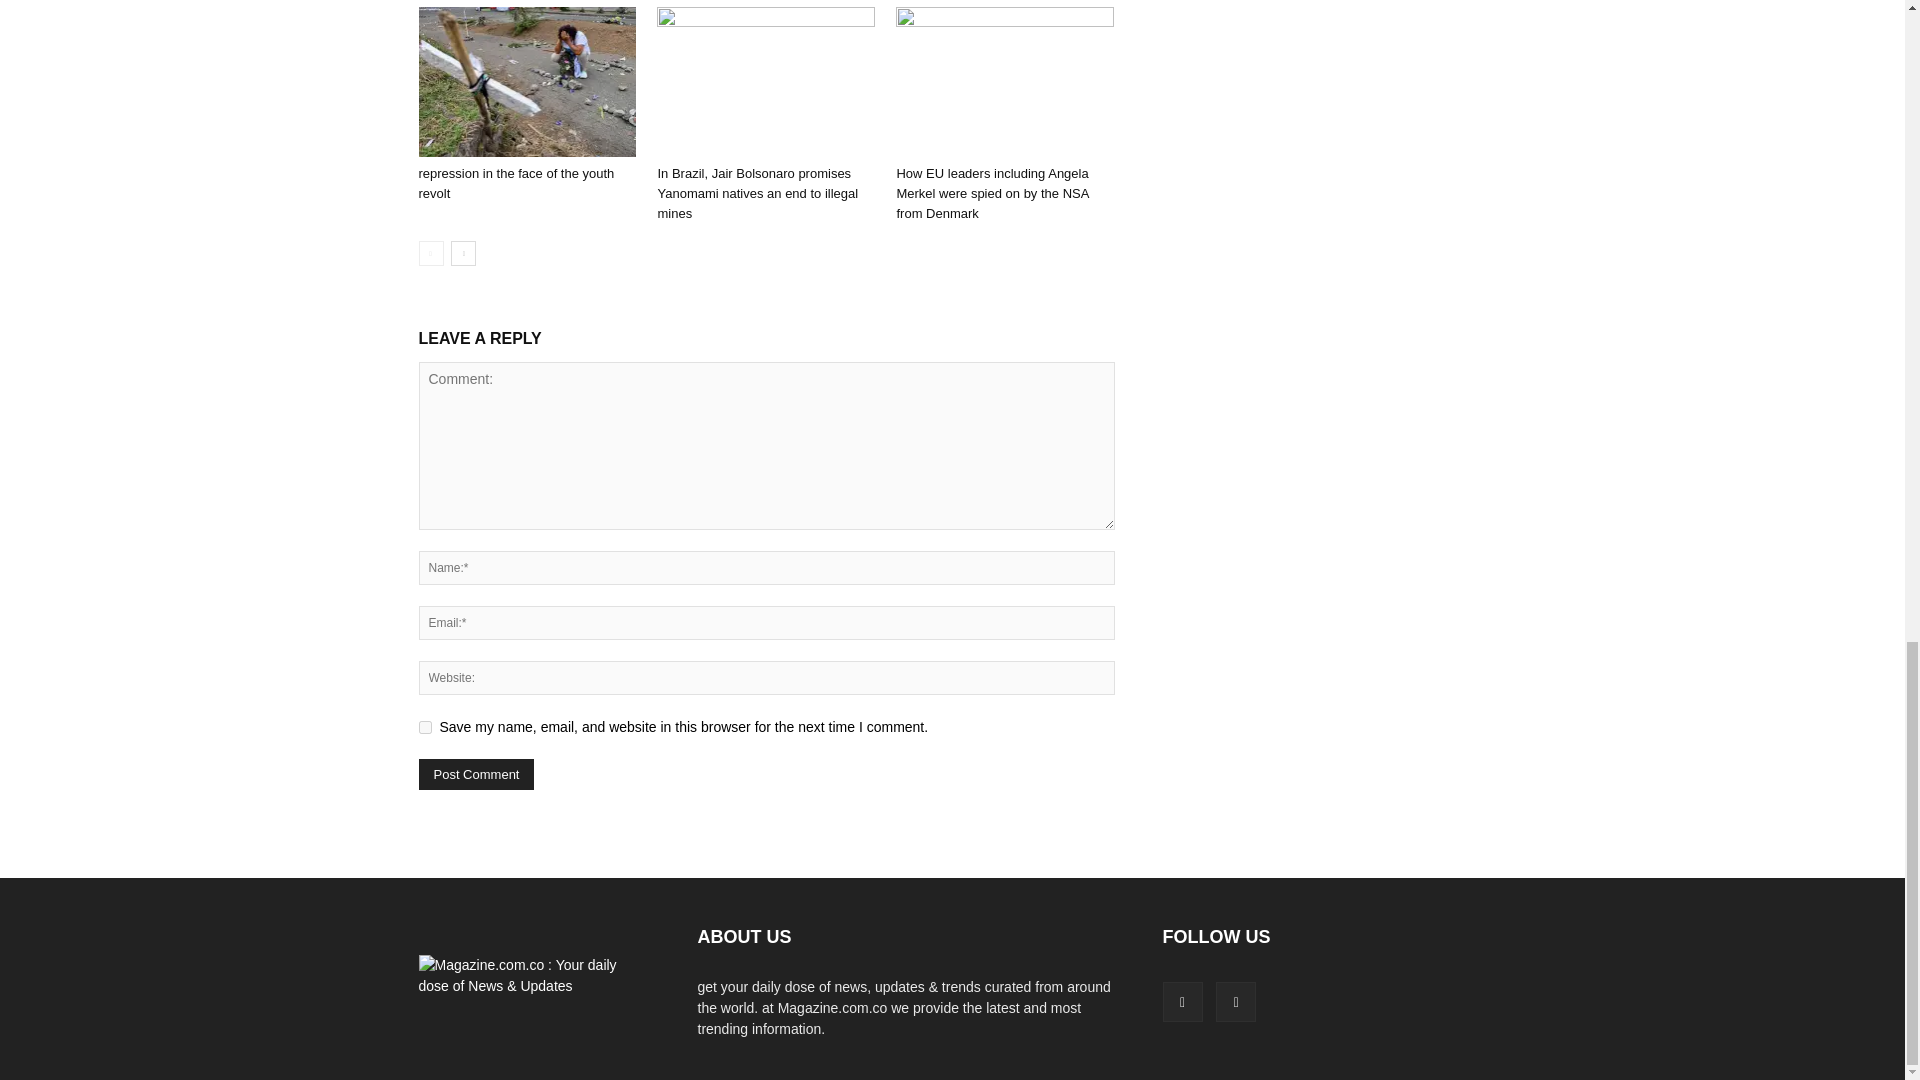 The width and height of the screenshot is (1920, 1080). What do you see at coordinates (424, 728) in the screenshot?
I see `yes` at bounding box center [424, 728].